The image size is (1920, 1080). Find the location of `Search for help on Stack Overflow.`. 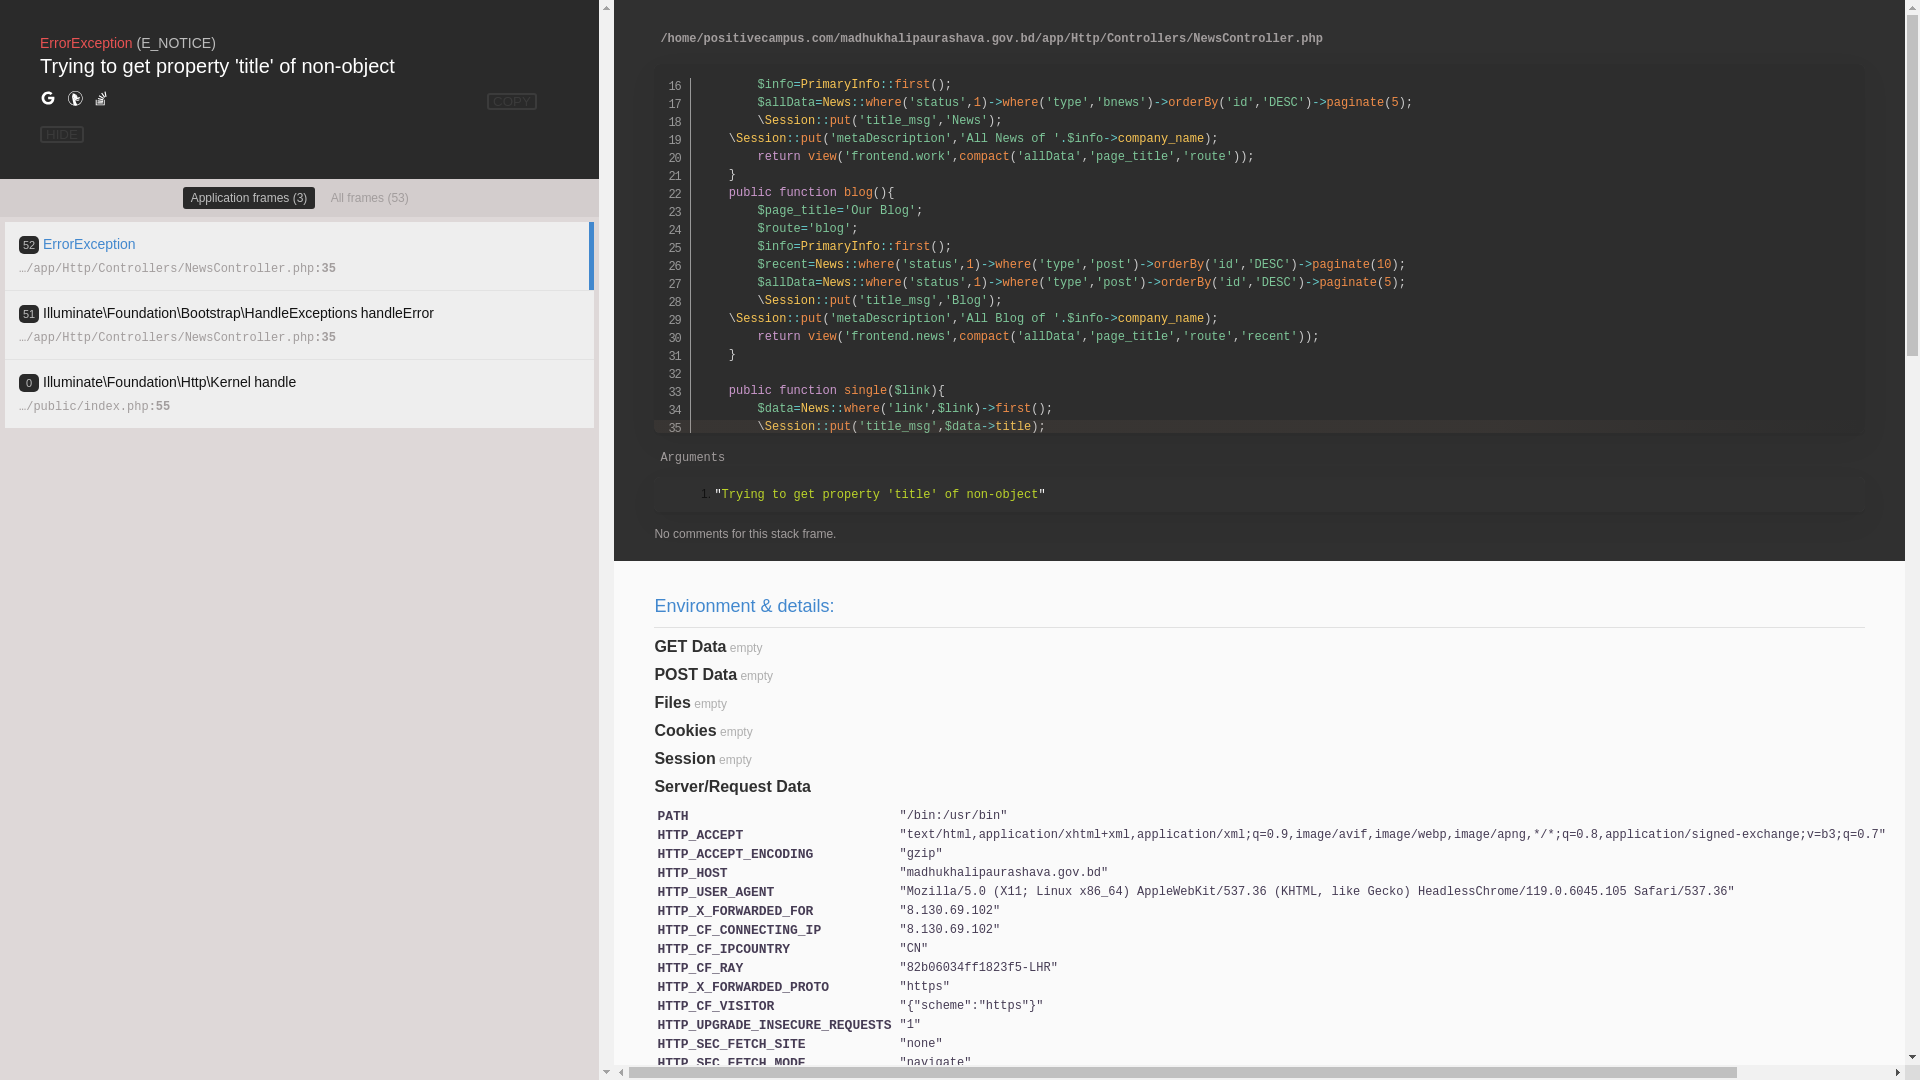

Search for help on Stack Overflow. is located at coordinates (101, 99).